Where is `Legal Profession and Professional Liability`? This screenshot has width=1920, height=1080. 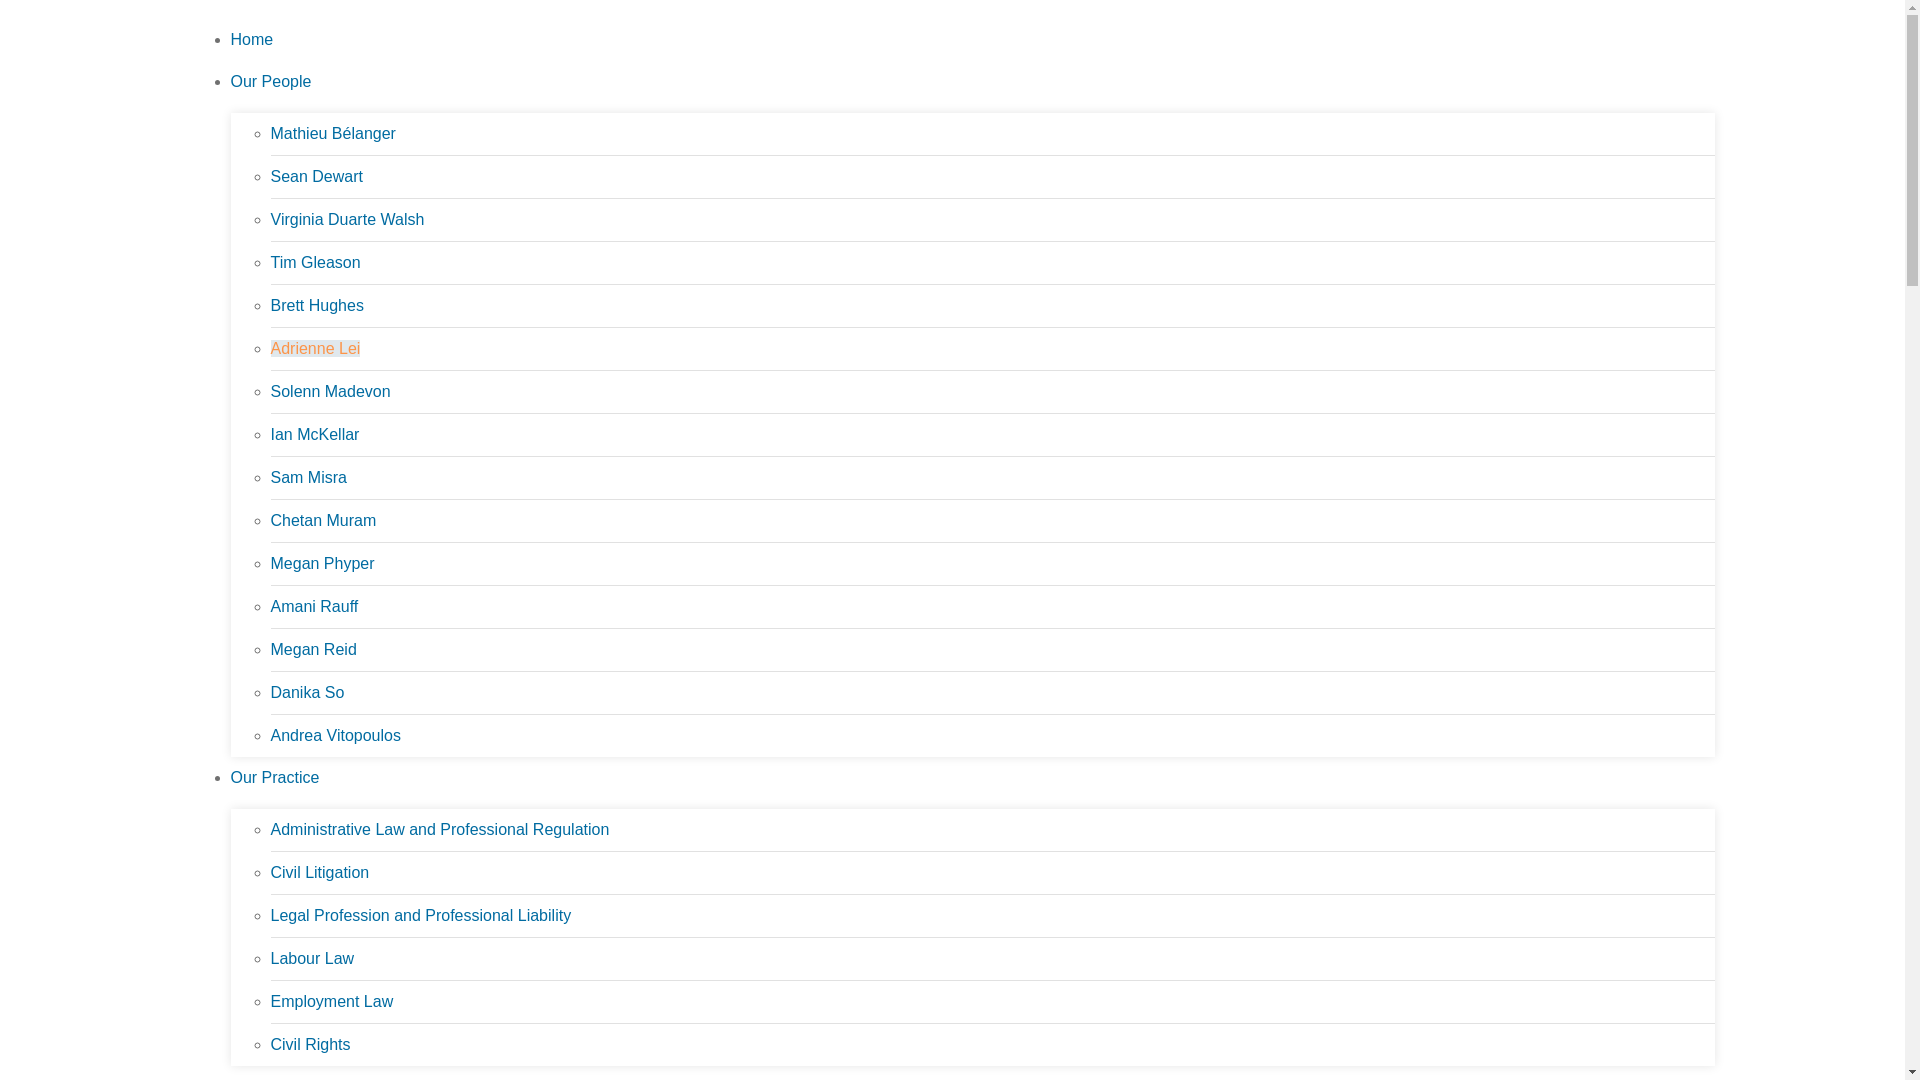
Legal Profession and Professional Liability is located at coordinates (420, 916).